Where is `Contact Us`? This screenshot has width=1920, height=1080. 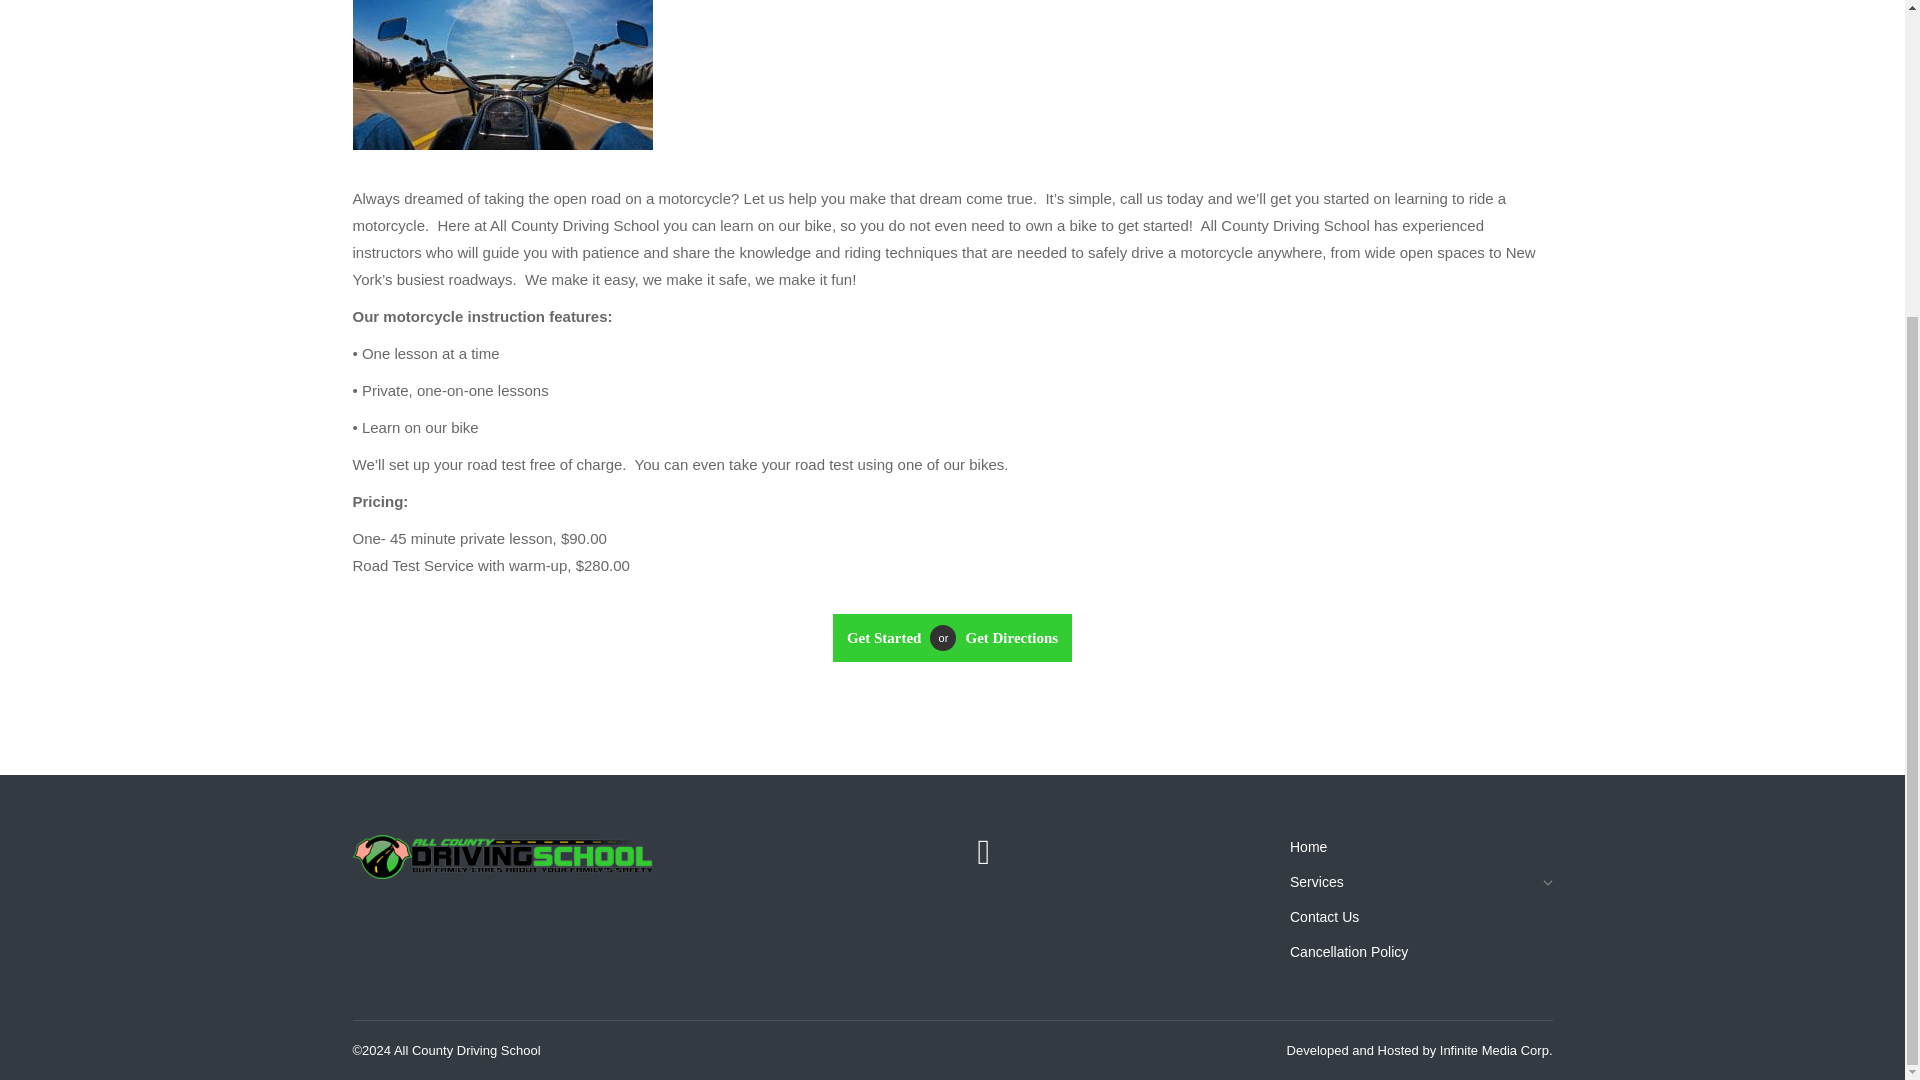 Contact Us is located at coordinates (1006, 638).